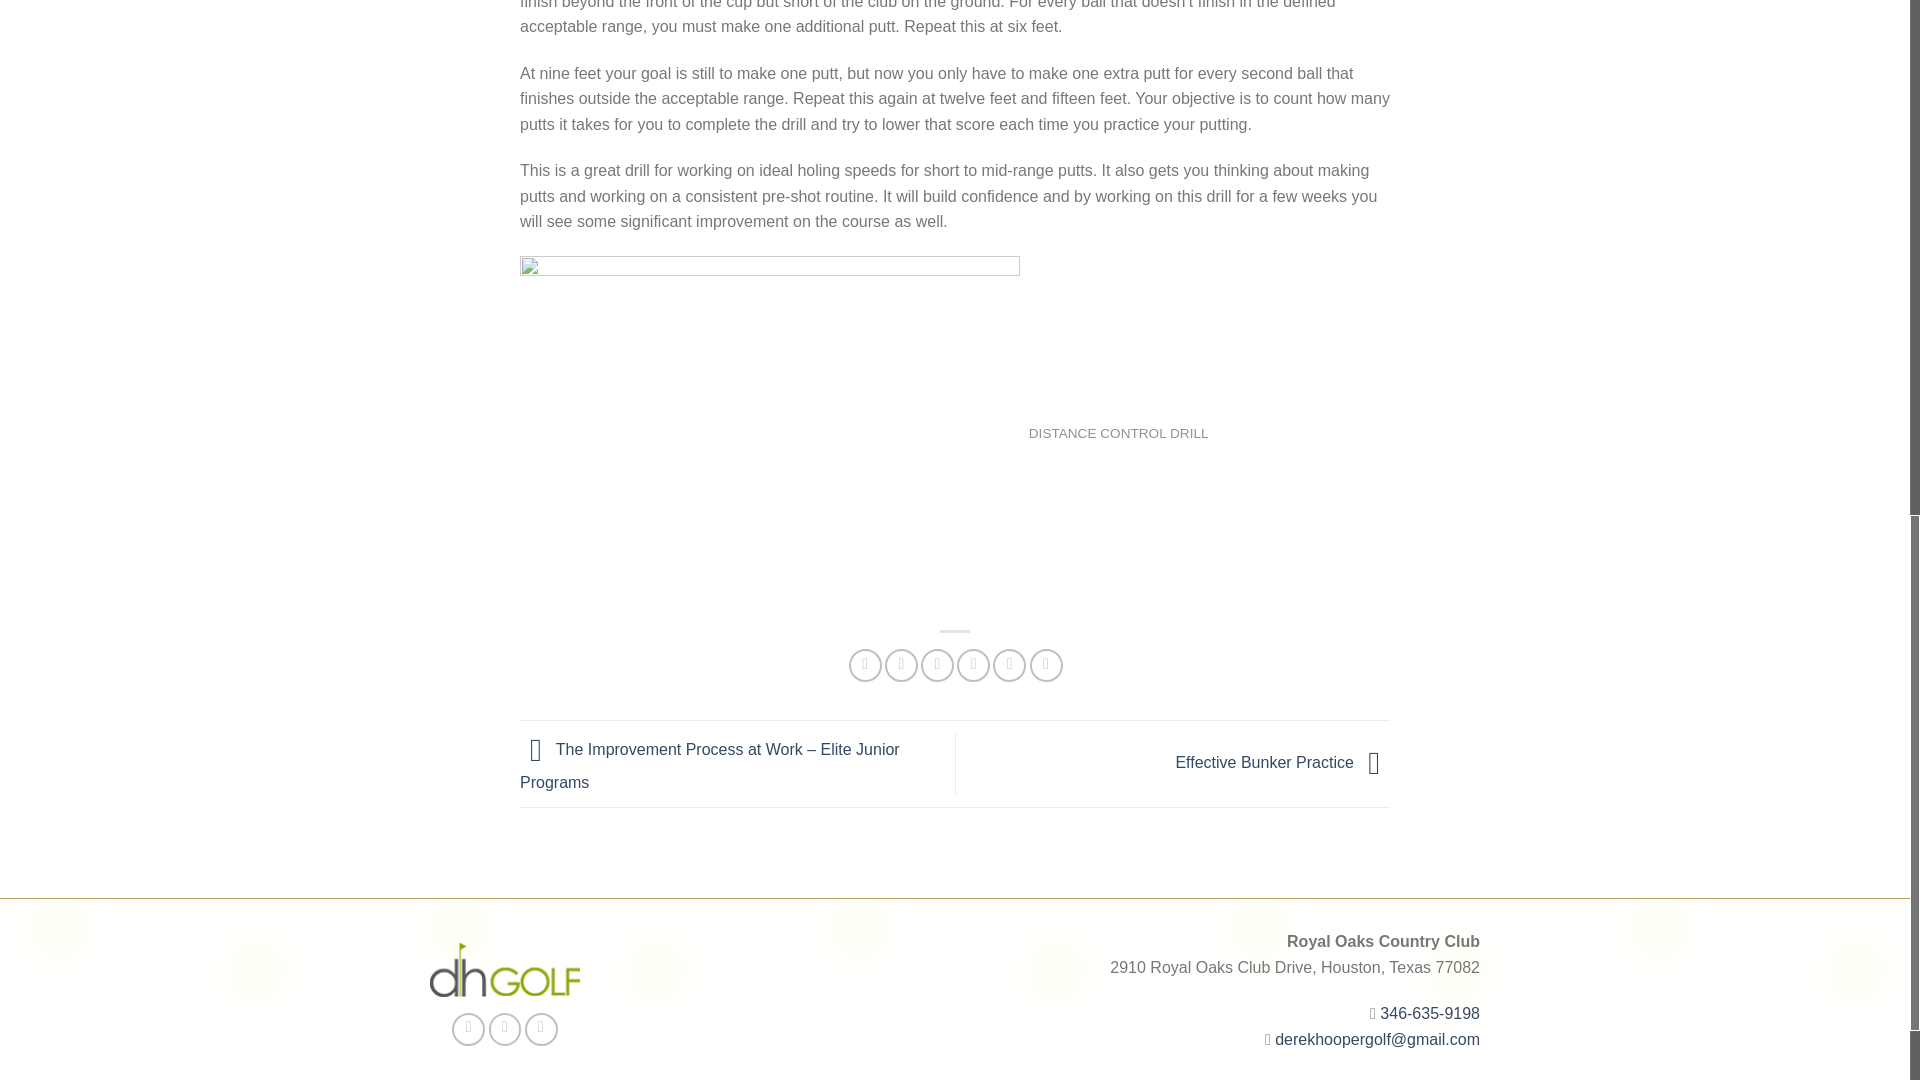 Image resolution: width=1920 pixels, height=1080 pixels. I want to click on Pin on Pinterest, so click(973, 665).